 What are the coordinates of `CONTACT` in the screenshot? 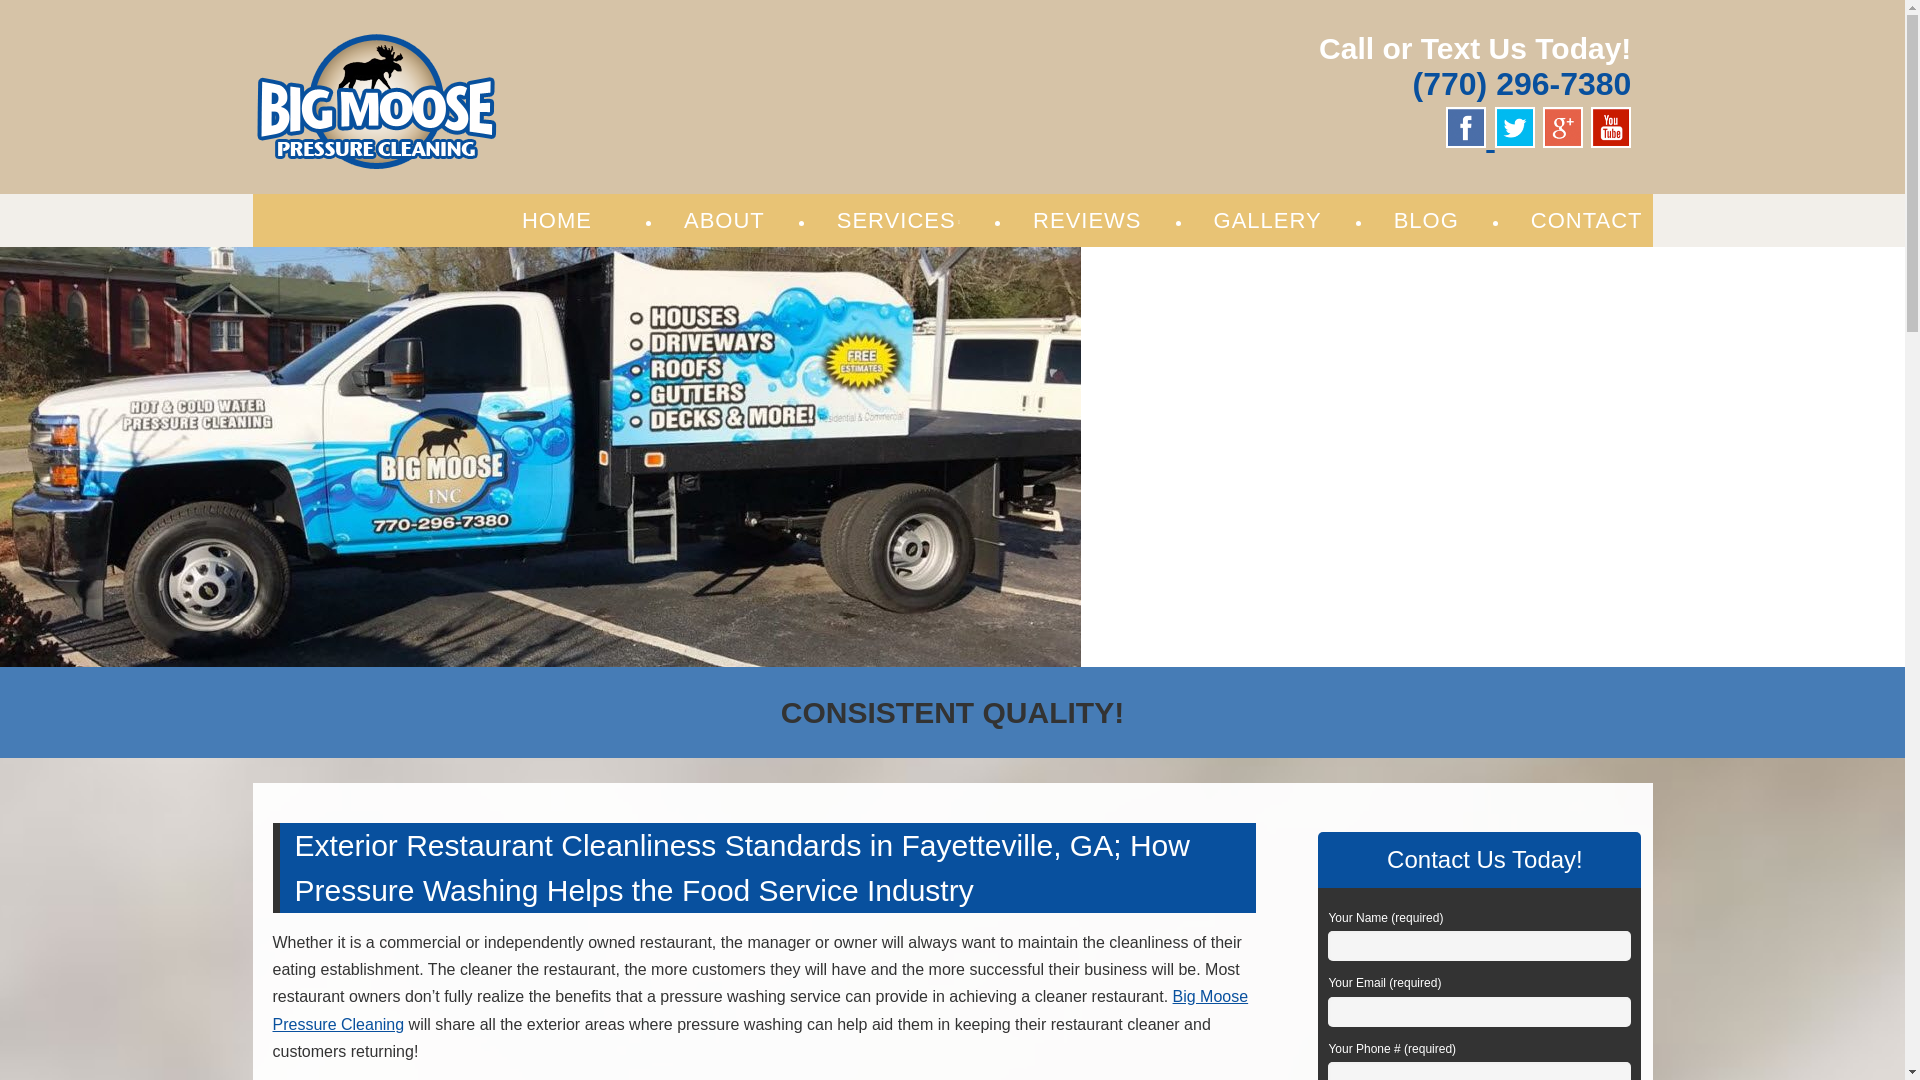 It's located at (1586, 220).